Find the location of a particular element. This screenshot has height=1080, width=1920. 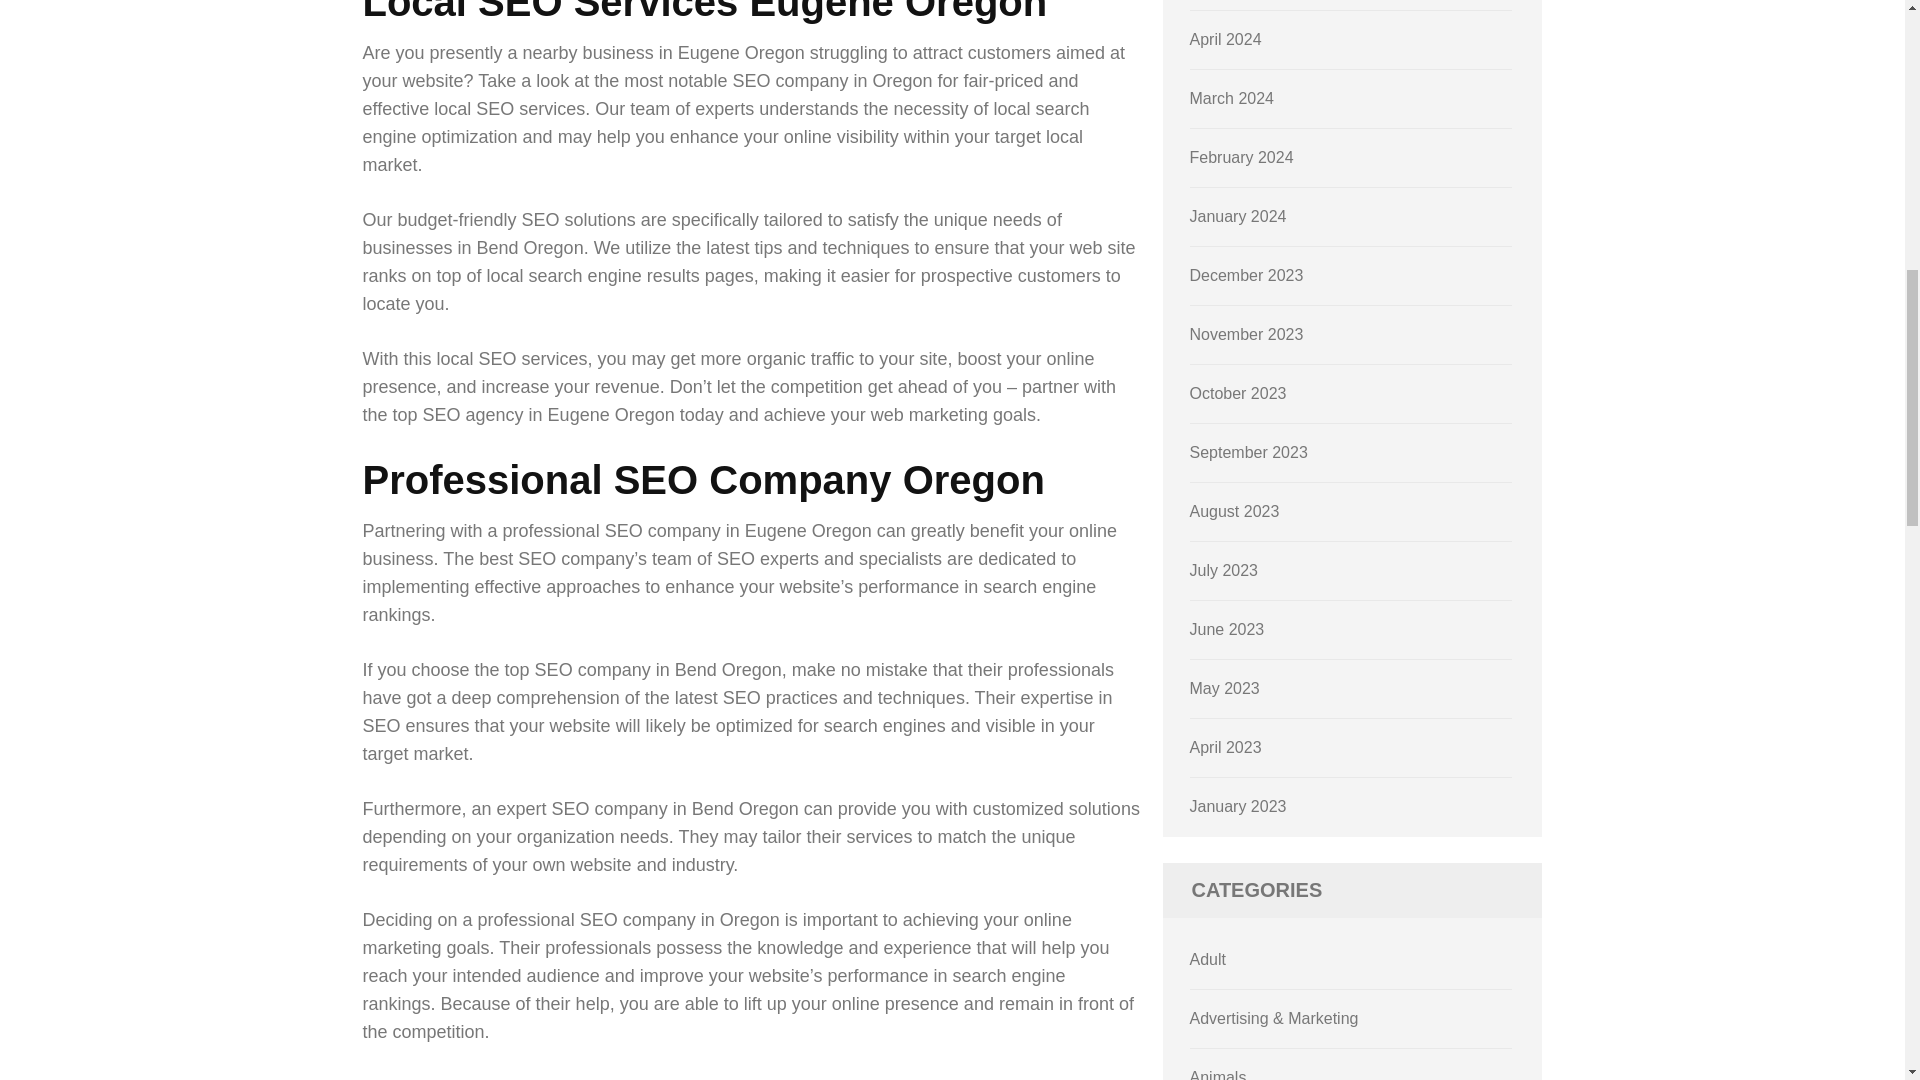

May 2023 is located at coordinates (1224, 688).